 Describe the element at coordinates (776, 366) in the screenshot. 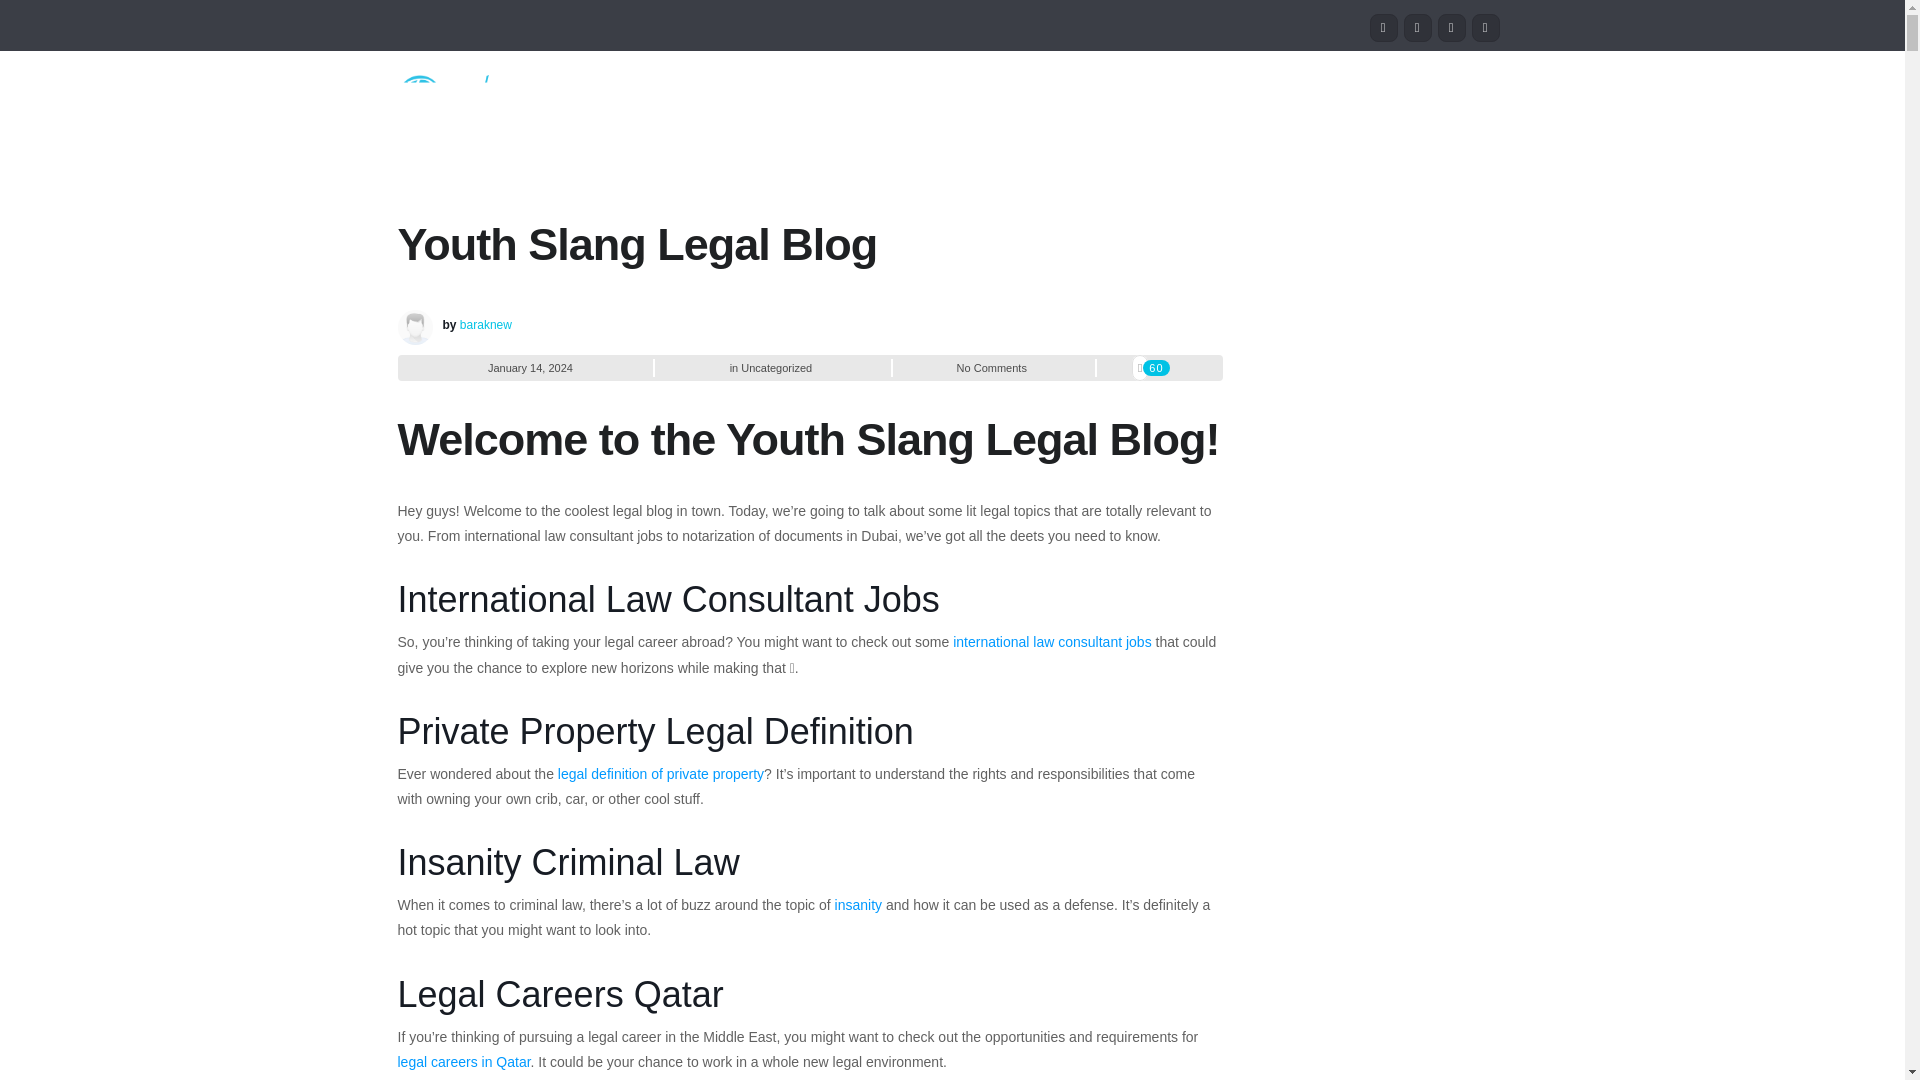

I see `Uncategorized` at that location.